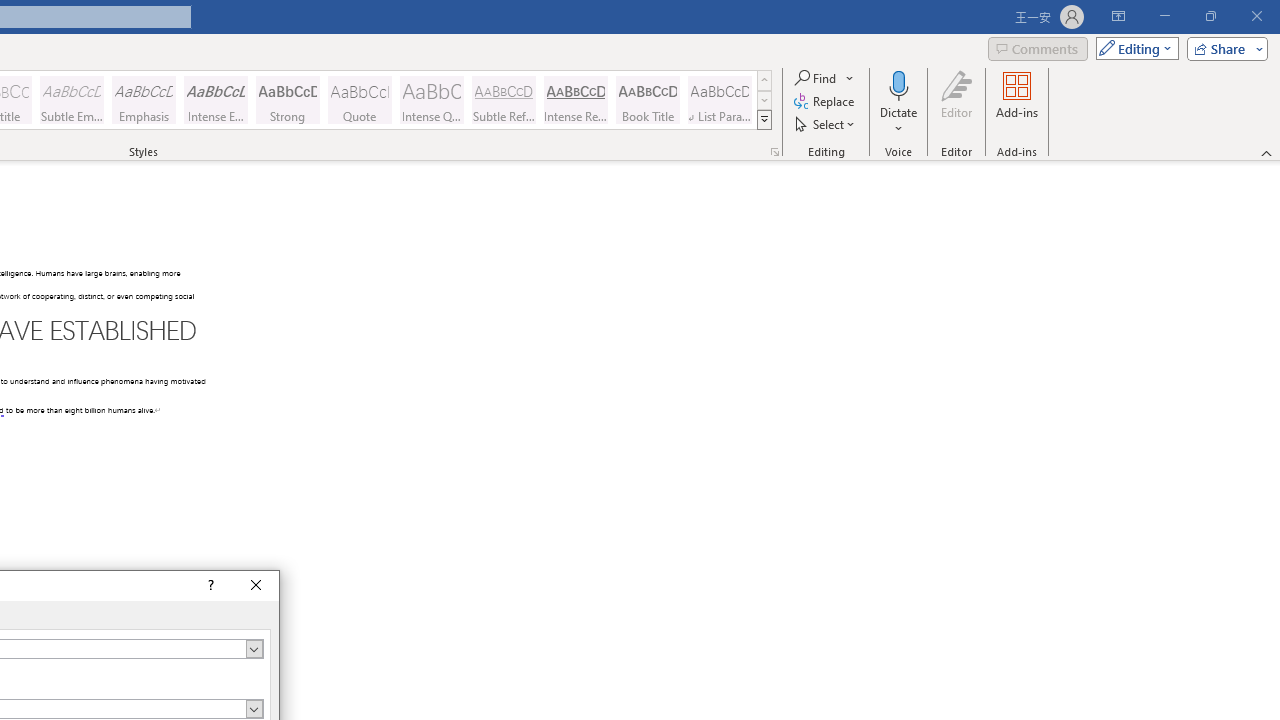 This screenshot has width=1280, height=720. I want to click on Select, so click(826, 124).